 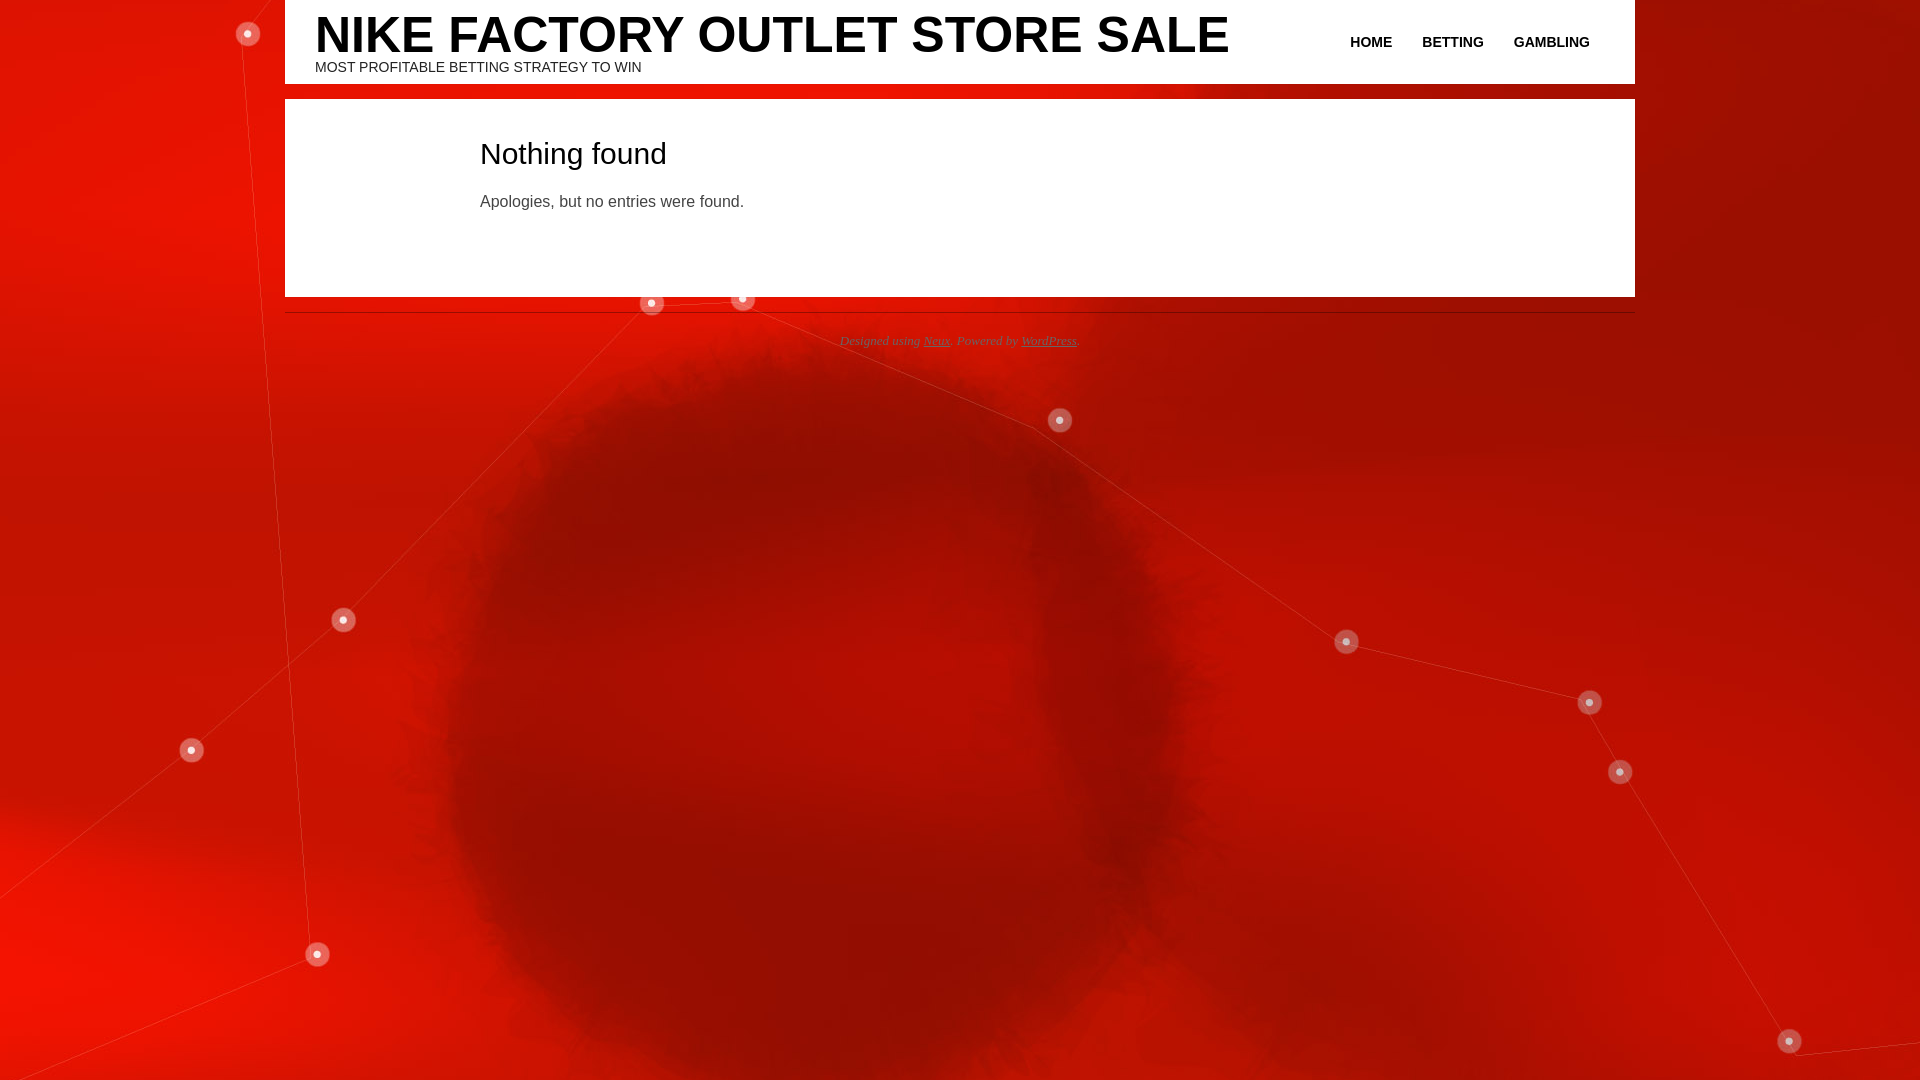 I want to click on Neux, so click(x=936, y=340).